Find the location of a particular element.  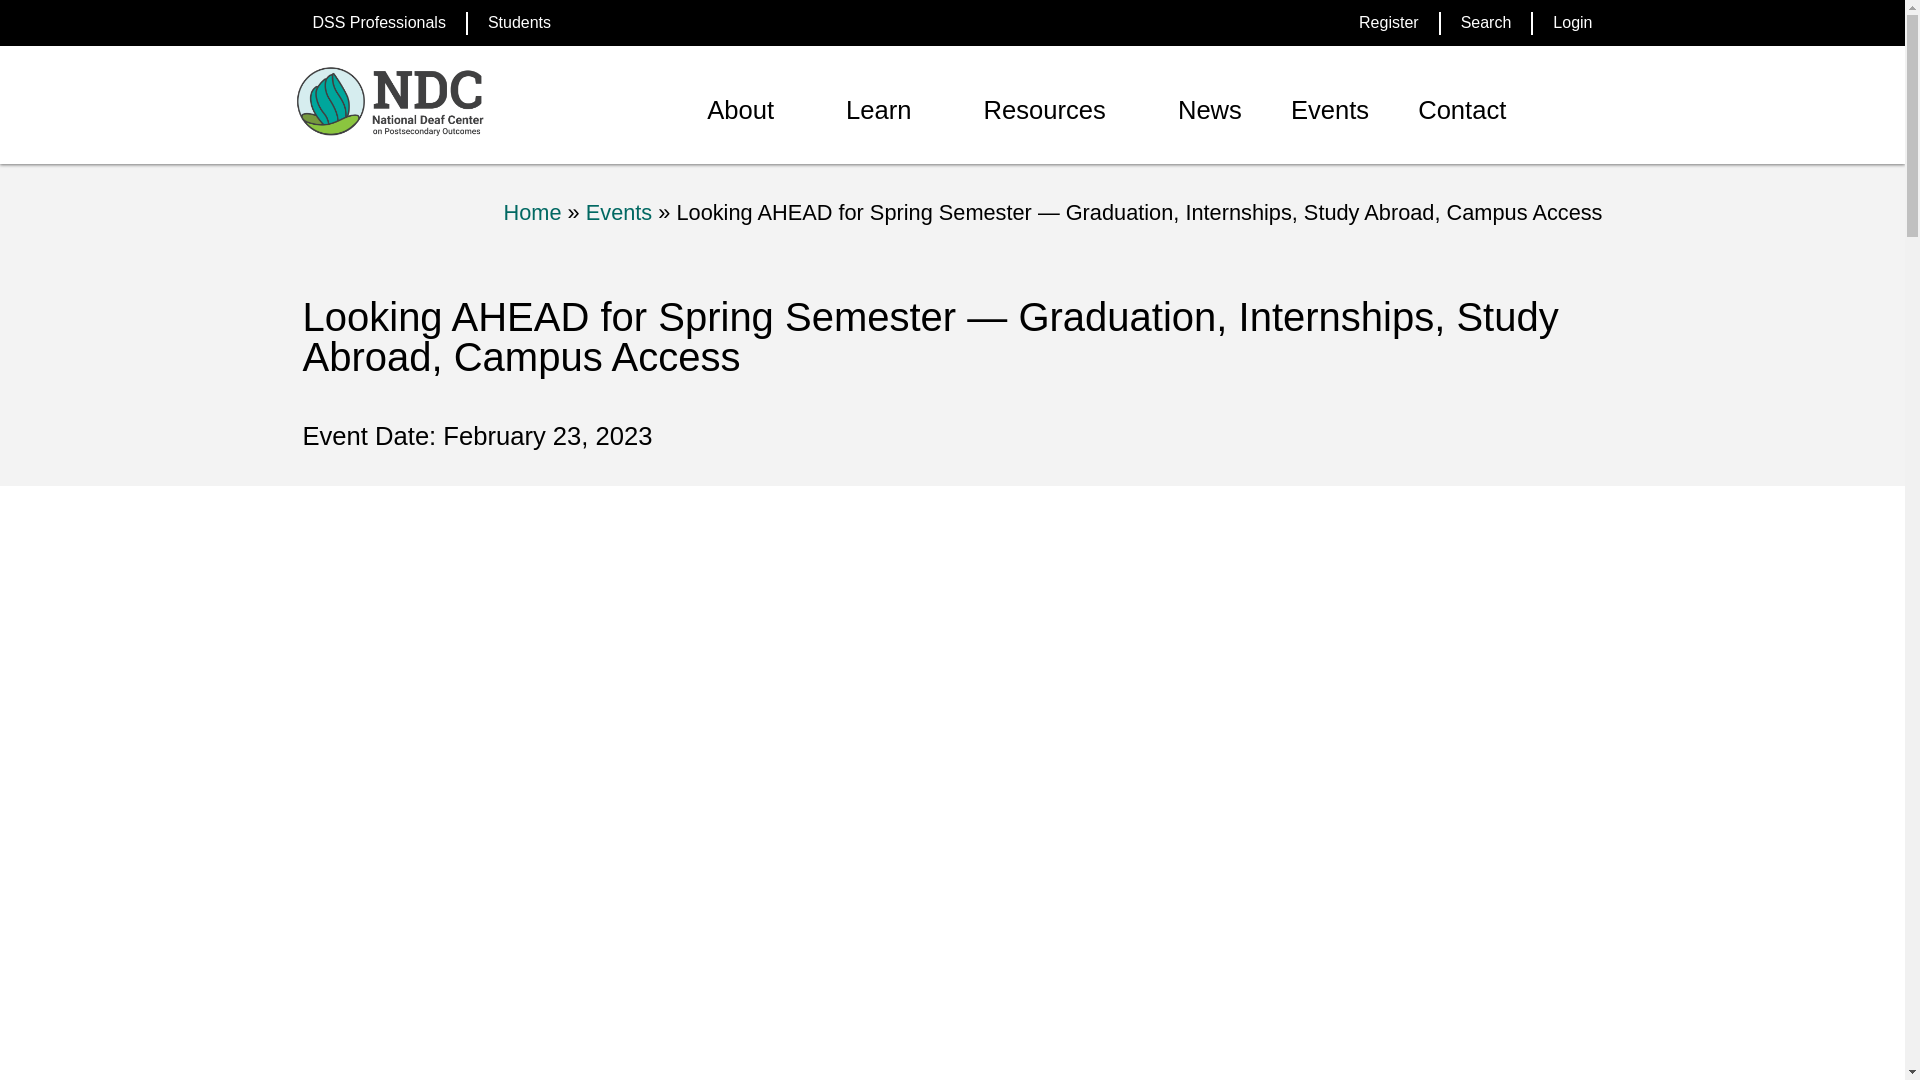

Search is located at coordinates (1486, 23).